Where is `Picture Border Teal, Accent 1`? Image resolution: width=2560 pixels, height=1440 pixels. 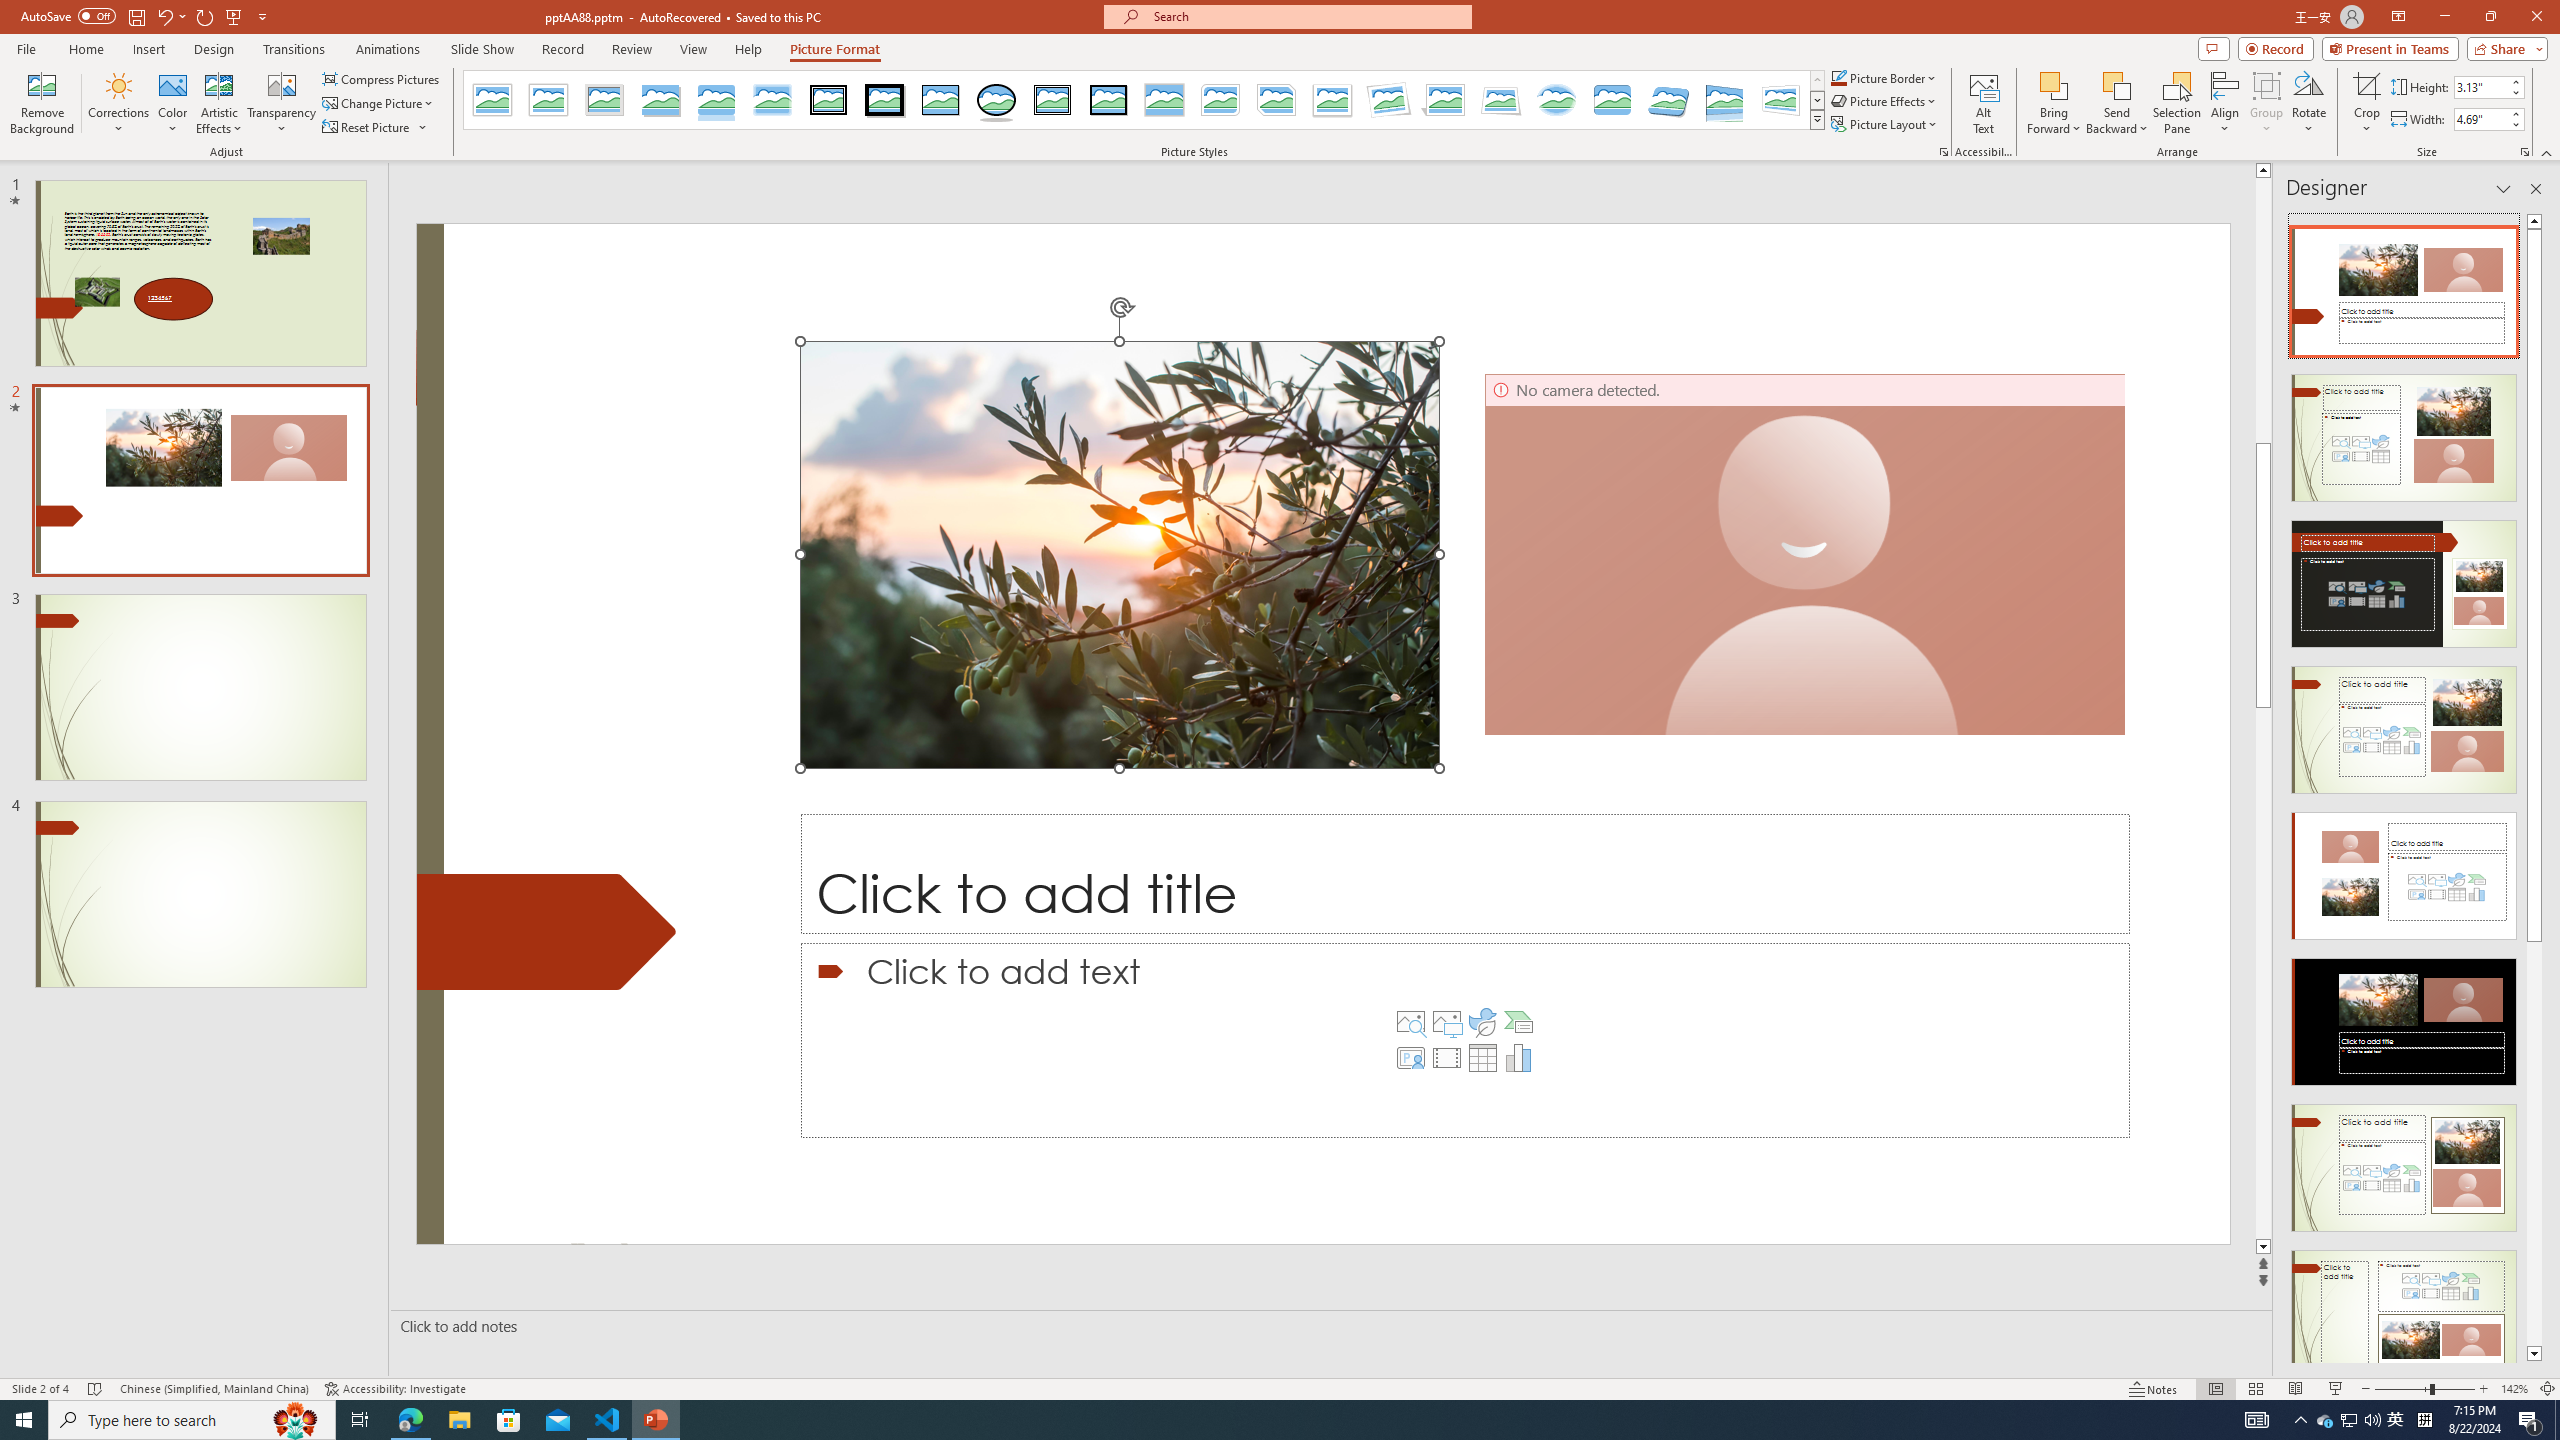
Picture Border Teal, Accent 1 is located at coordinates (1838, 78).